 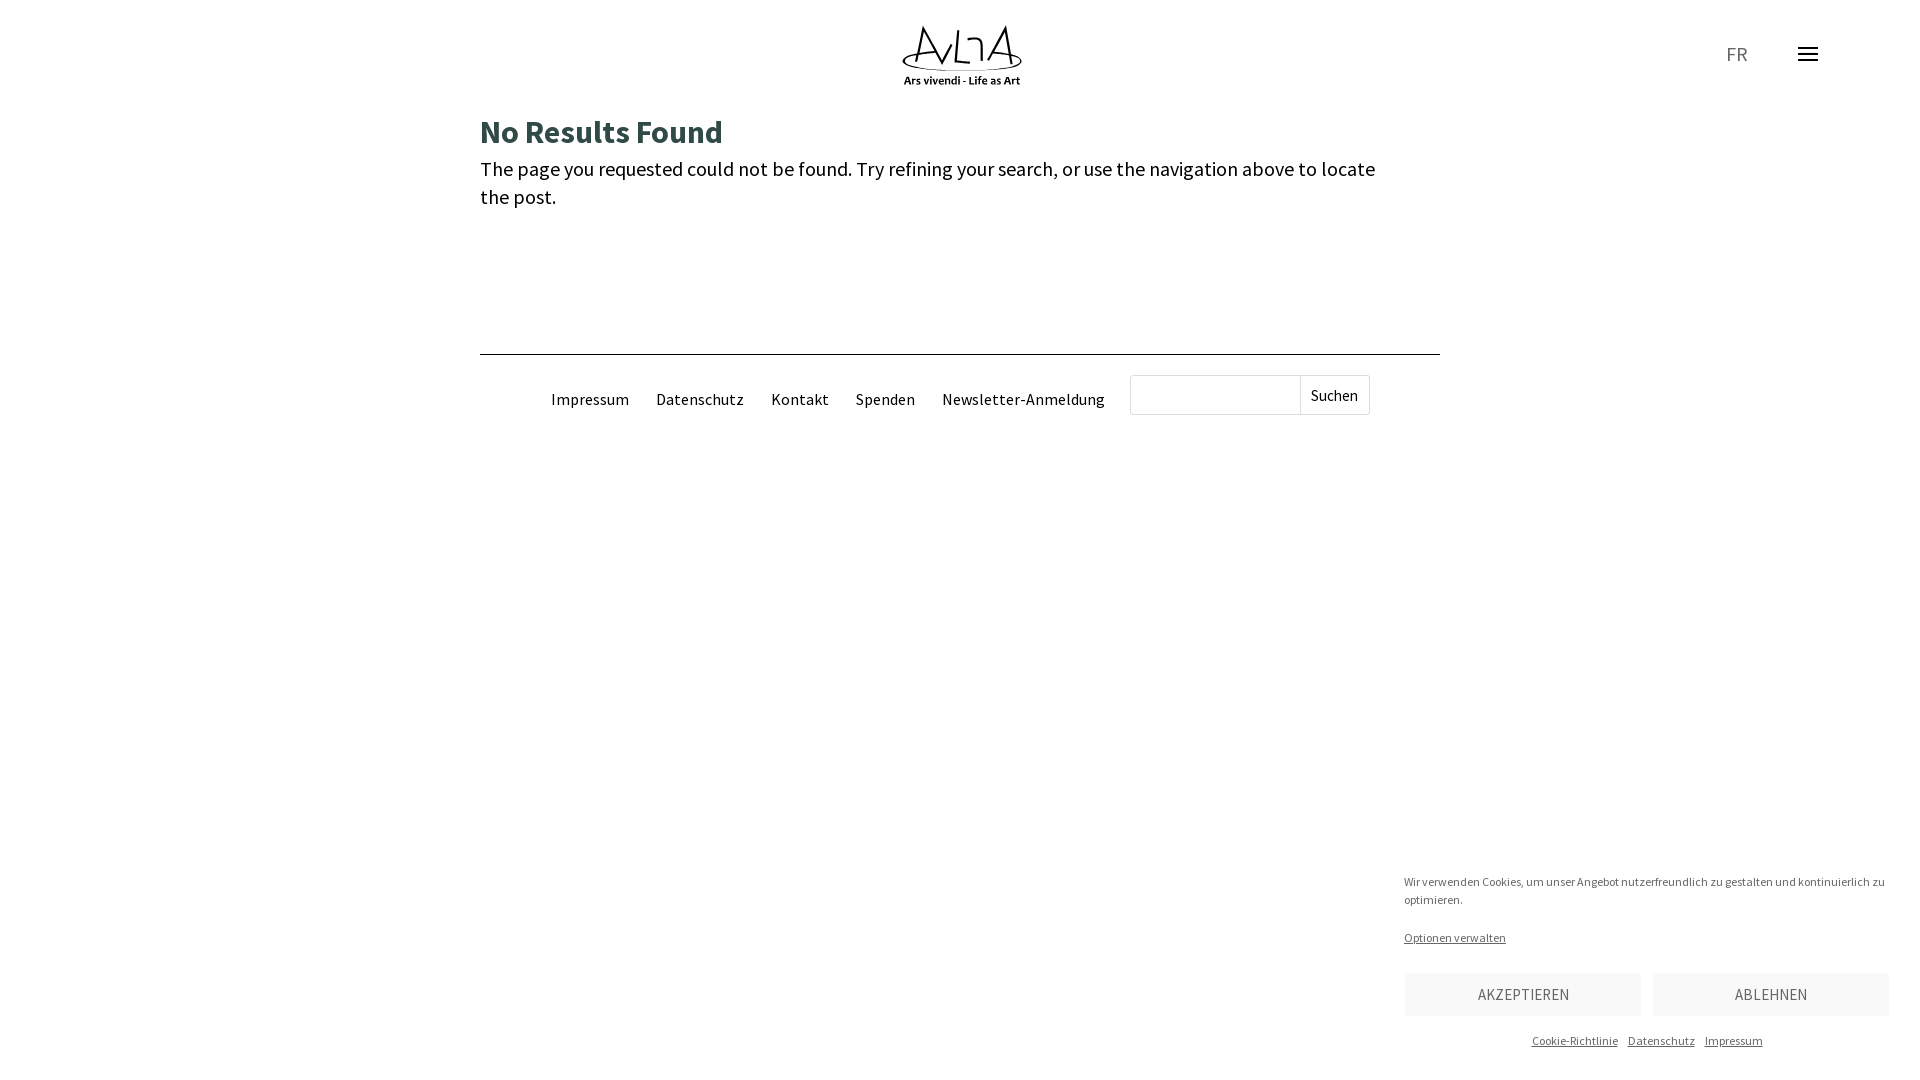 What do you see at coordinates (1771, 994) in the screenshot?
I see `ABLEHNEN` at bounding box center [1771, 994].